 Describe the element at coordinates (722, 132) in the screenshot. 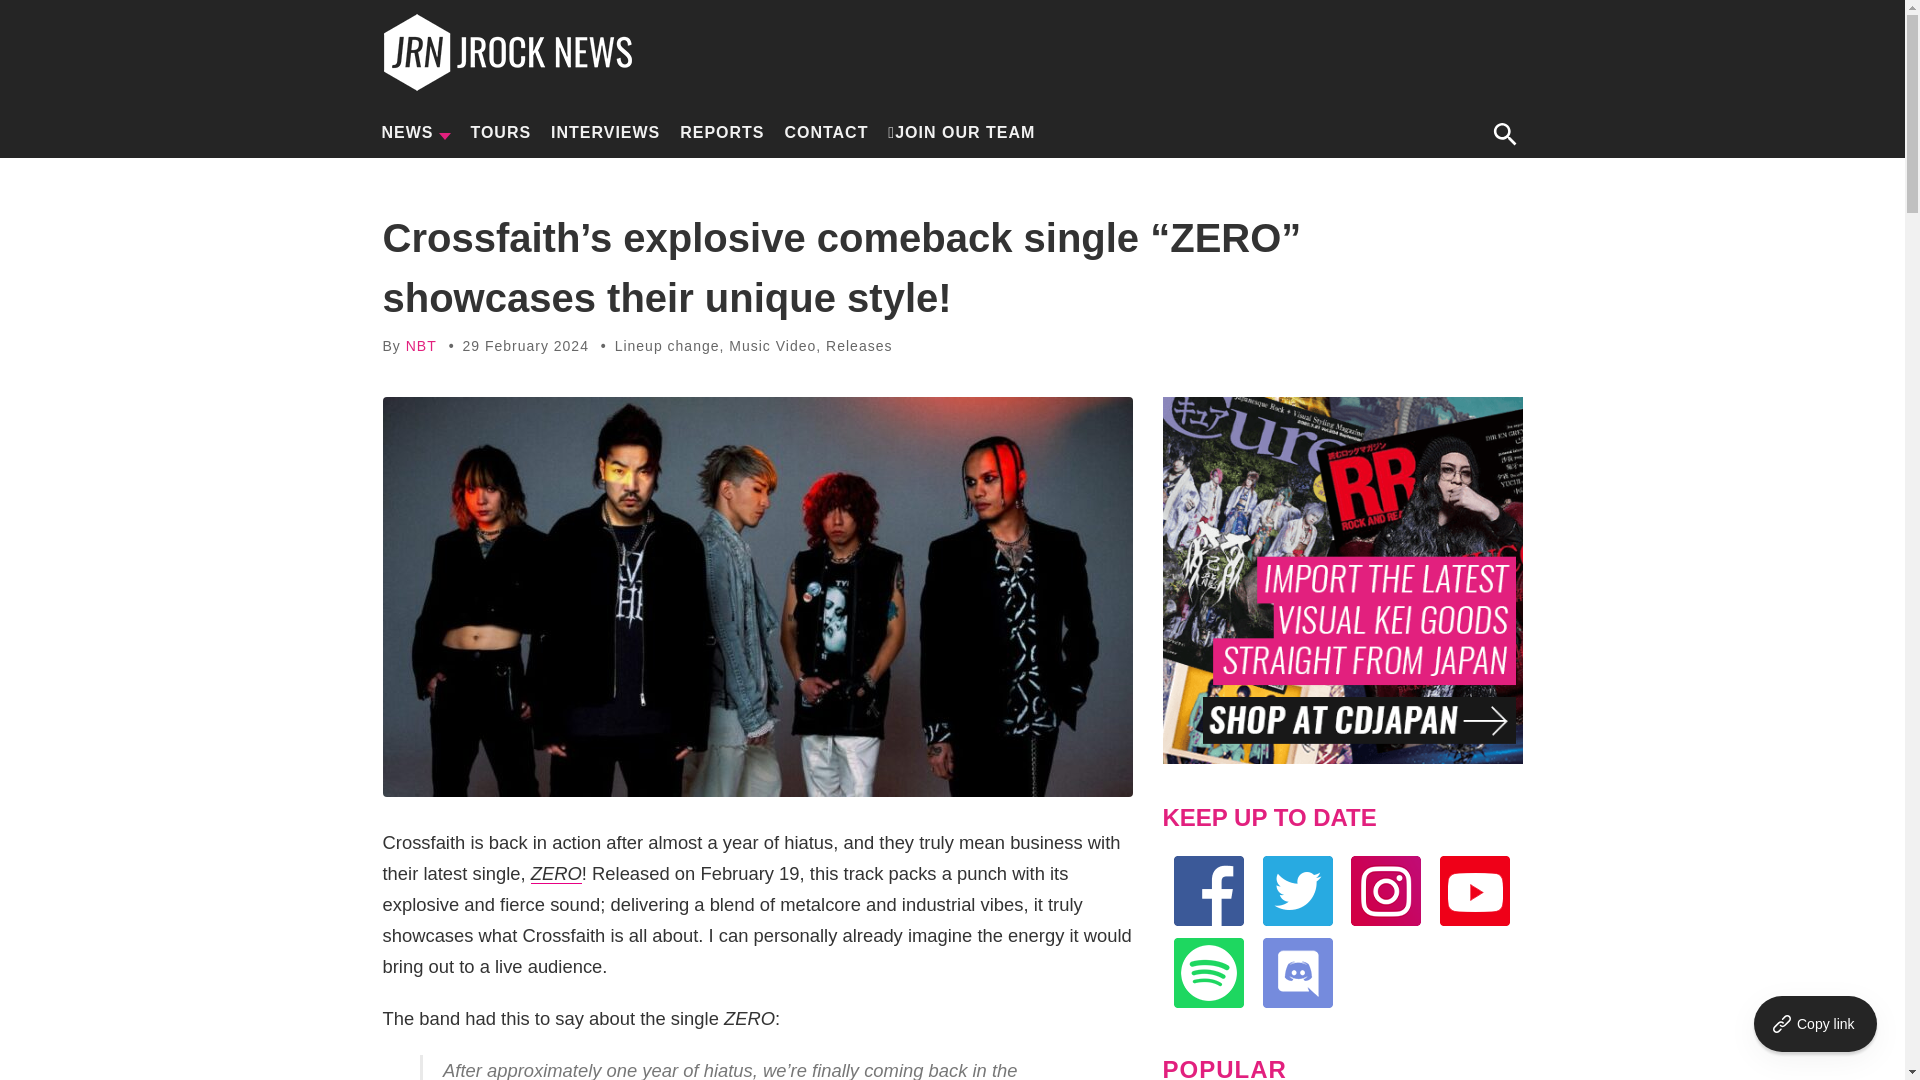

I see `REPORTS` at that location.